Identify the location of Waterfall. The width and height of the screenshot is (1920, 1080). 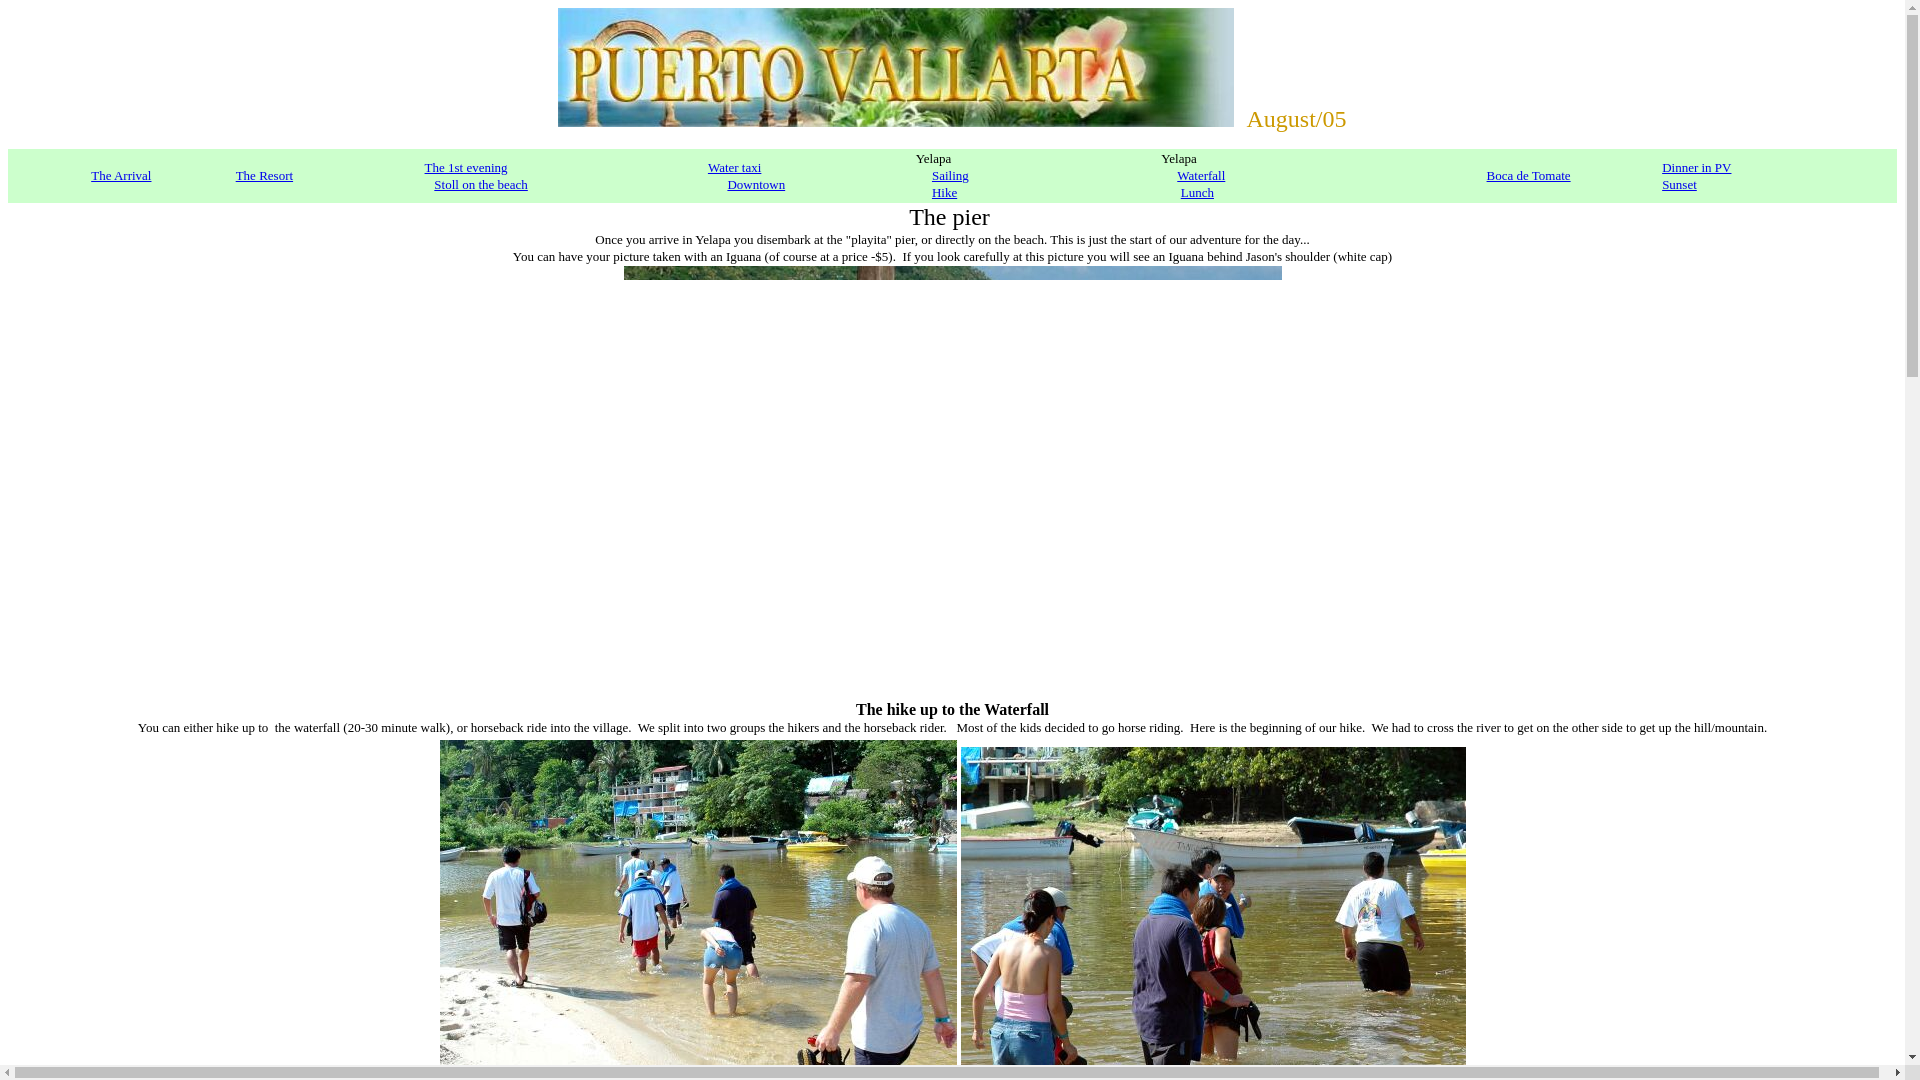
(1200, 175).